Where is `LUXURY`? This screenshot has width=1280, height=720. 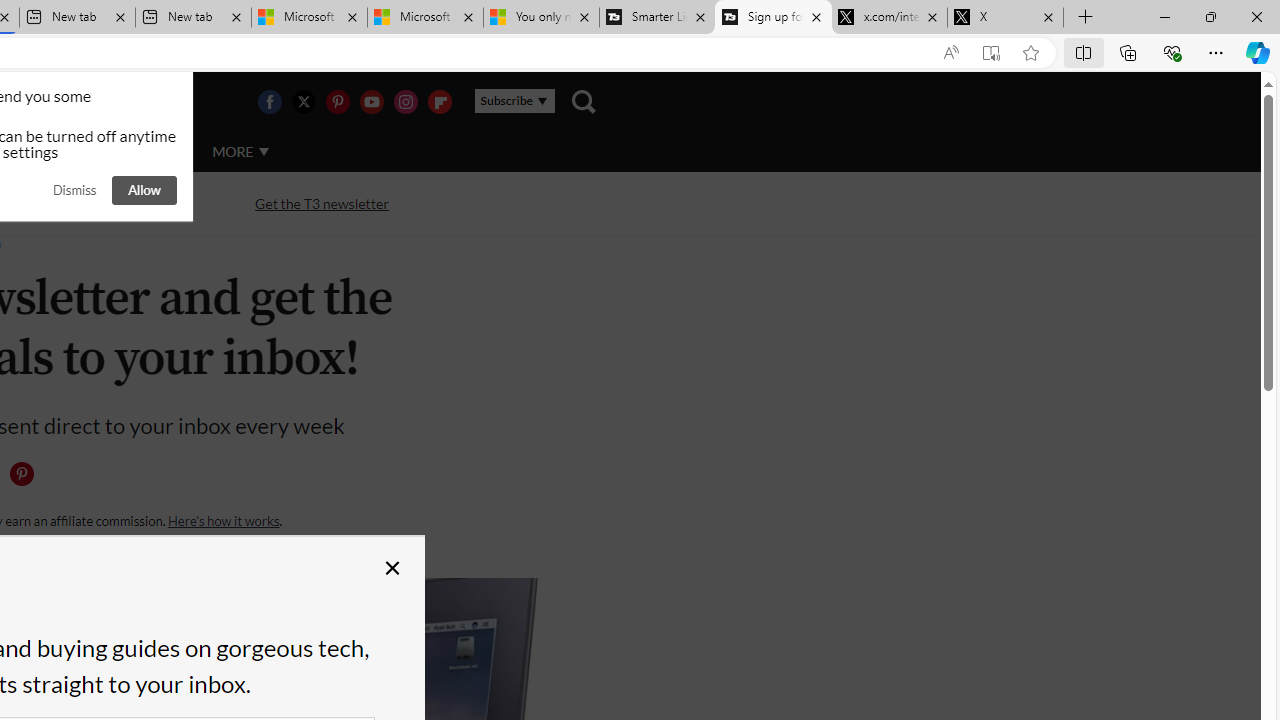 LUXURY is located at coordinates (66, 151).